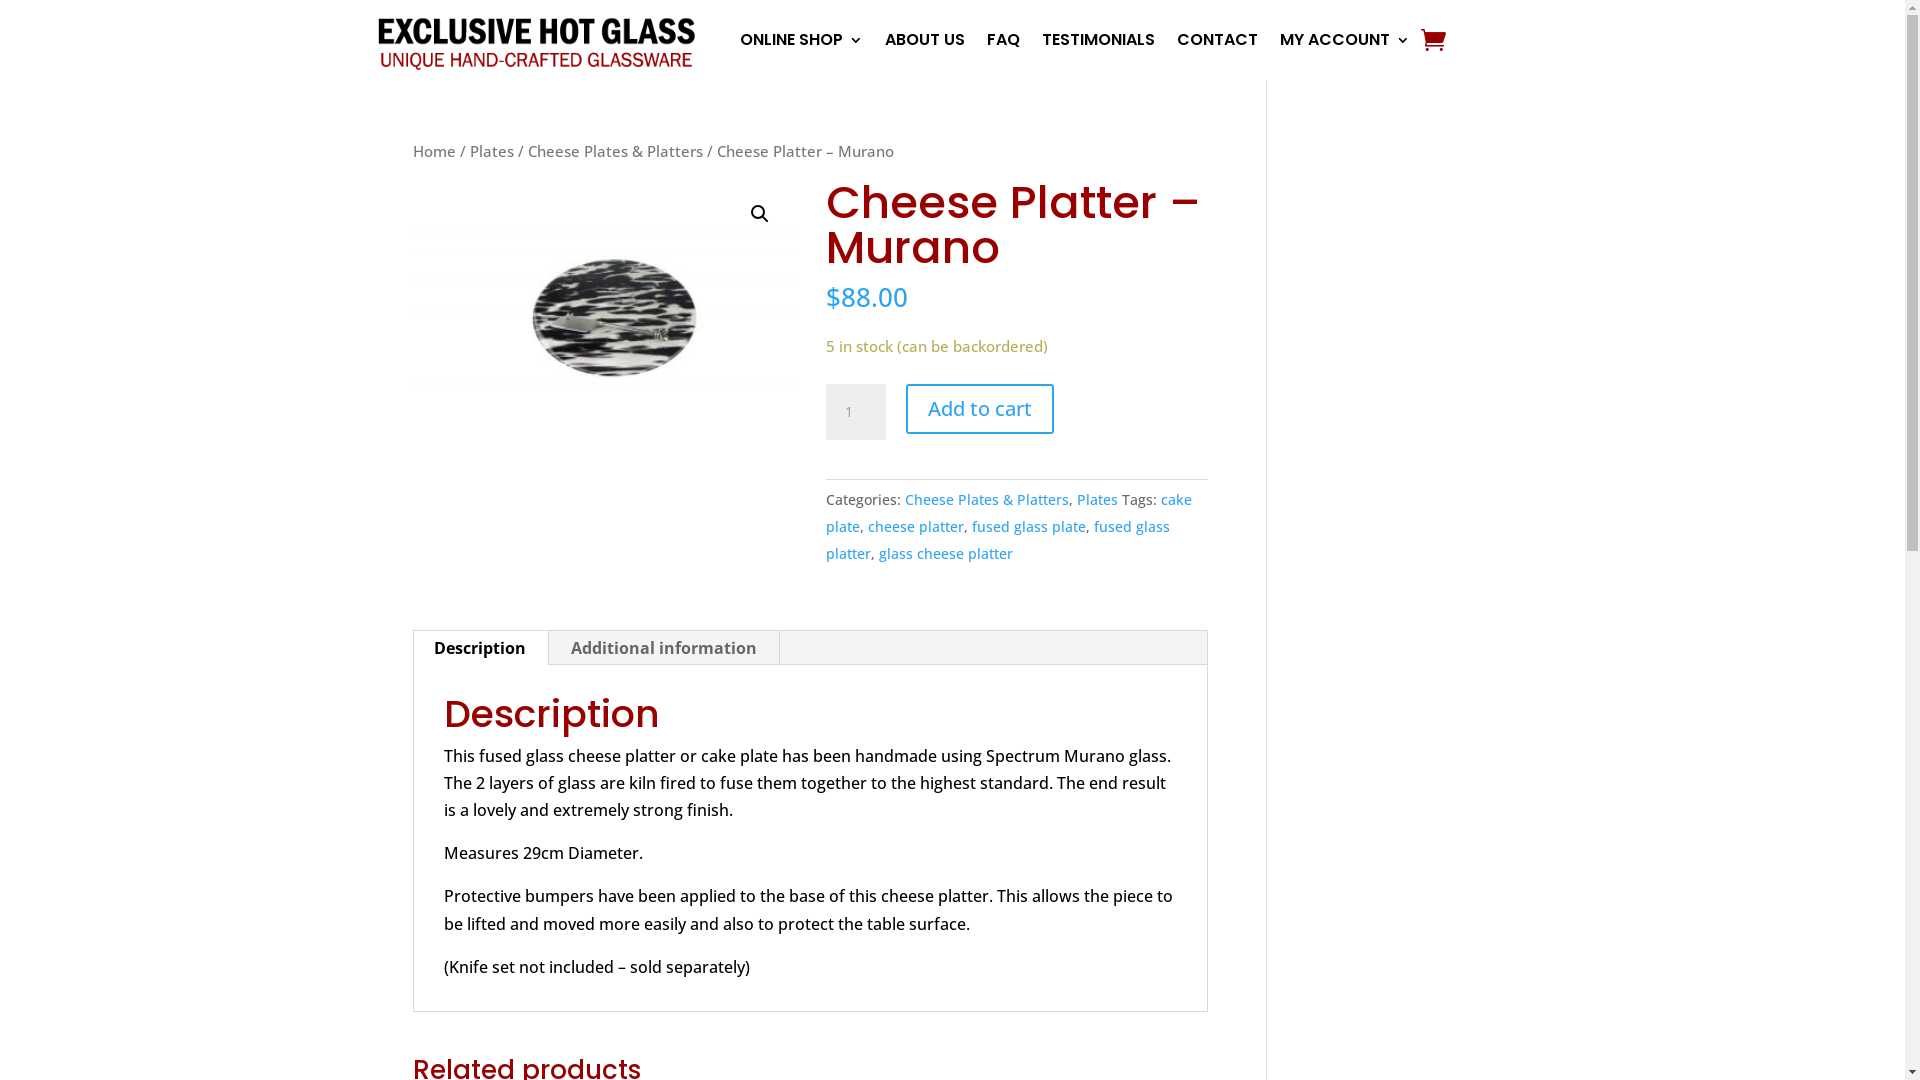 This screenshot has width=1920, height=1080. What do you see at coordinates (1009, 513) in the screenshot?
I see `cake plate` at bounding box center [1009, 513].